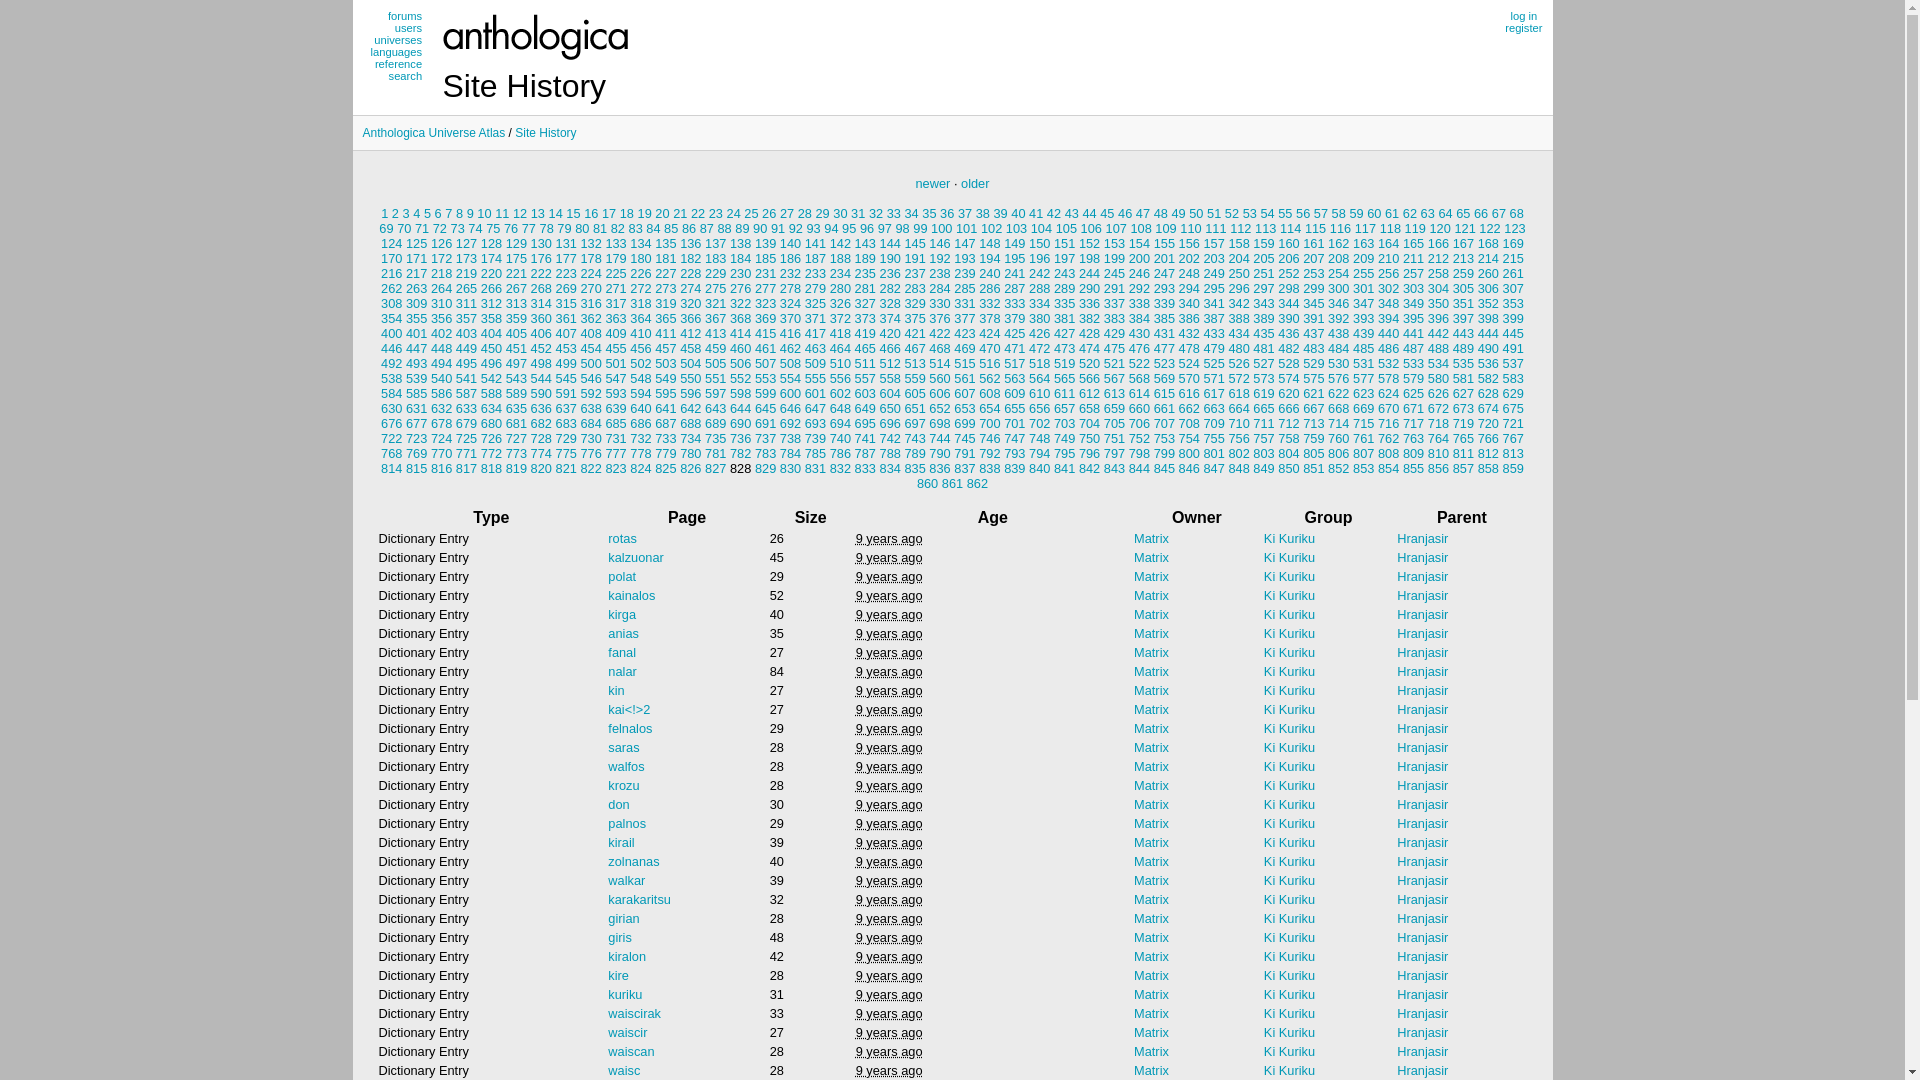  What do you see at coordinates (1090, 438) in the screenshot?
I see `750` at bounding box center [1090, 438].